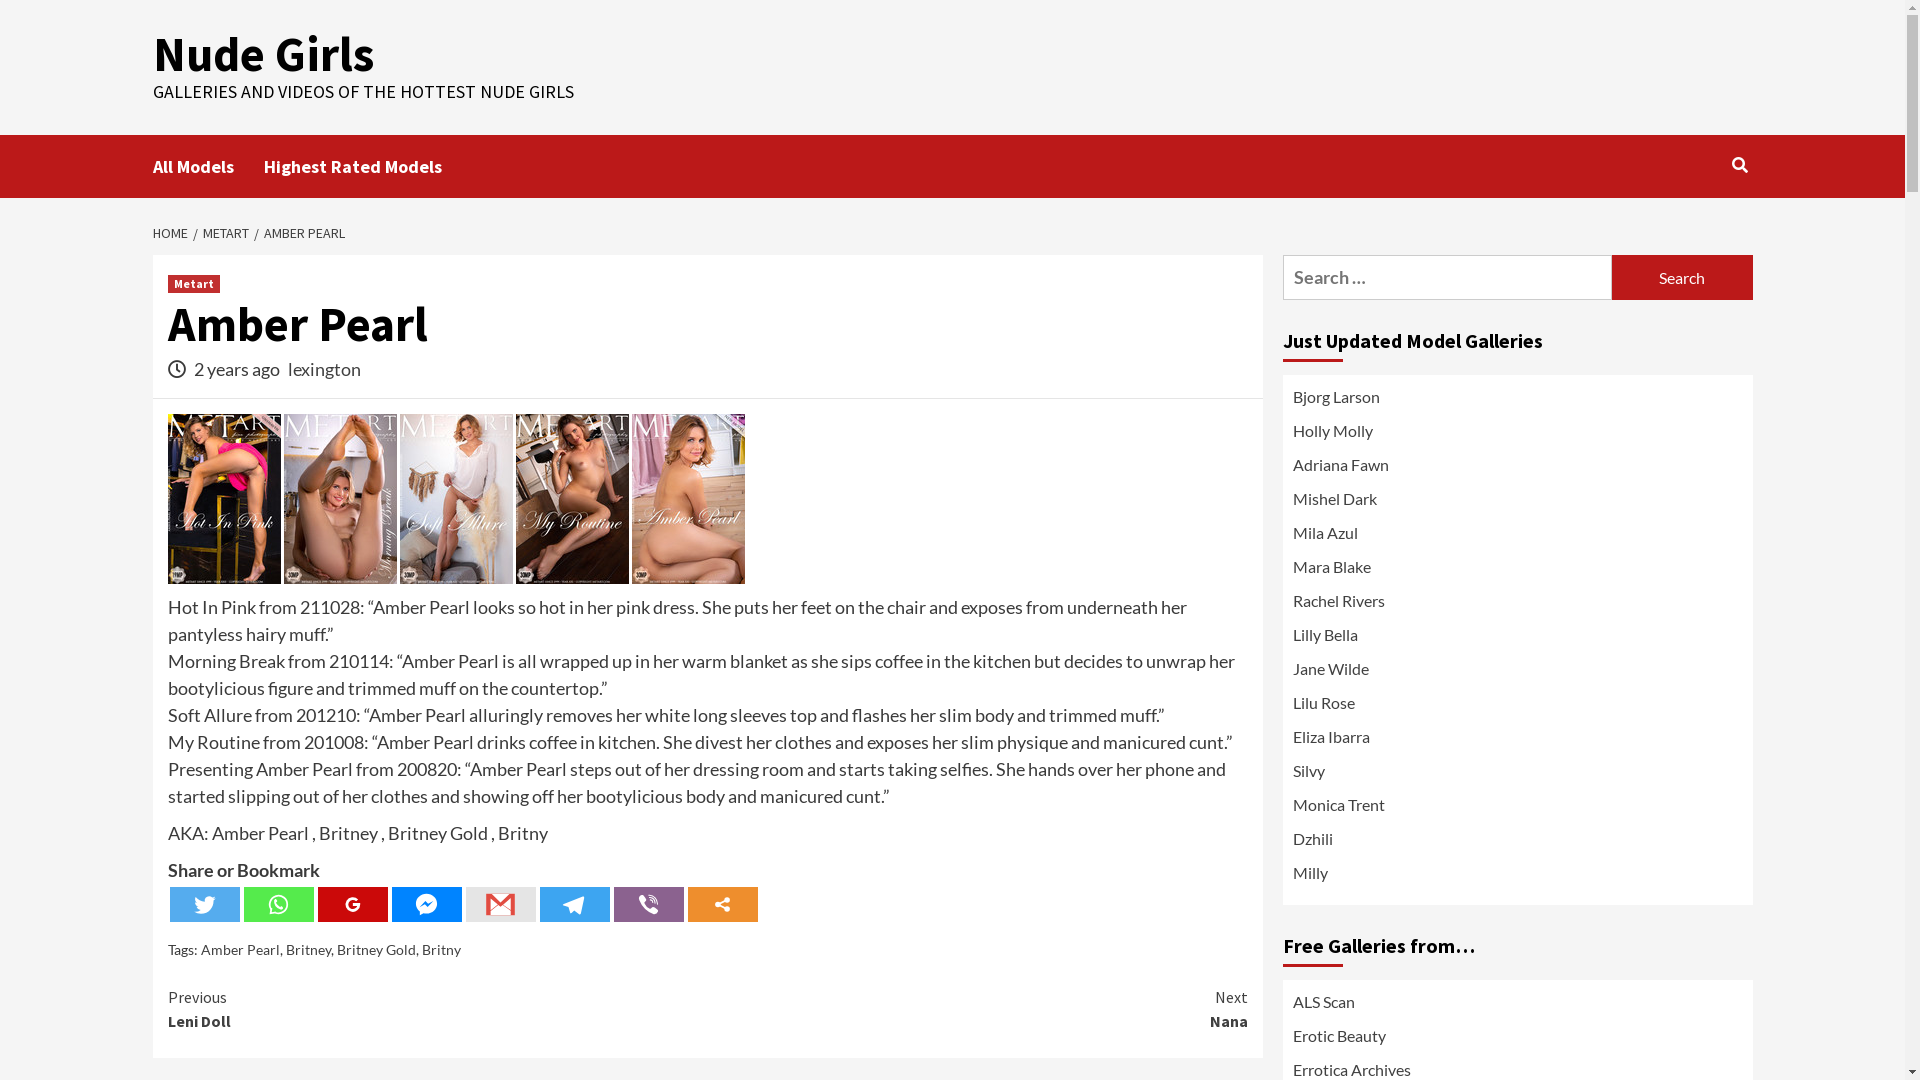  I want to click on Holly Molly, so click(1517, 436).